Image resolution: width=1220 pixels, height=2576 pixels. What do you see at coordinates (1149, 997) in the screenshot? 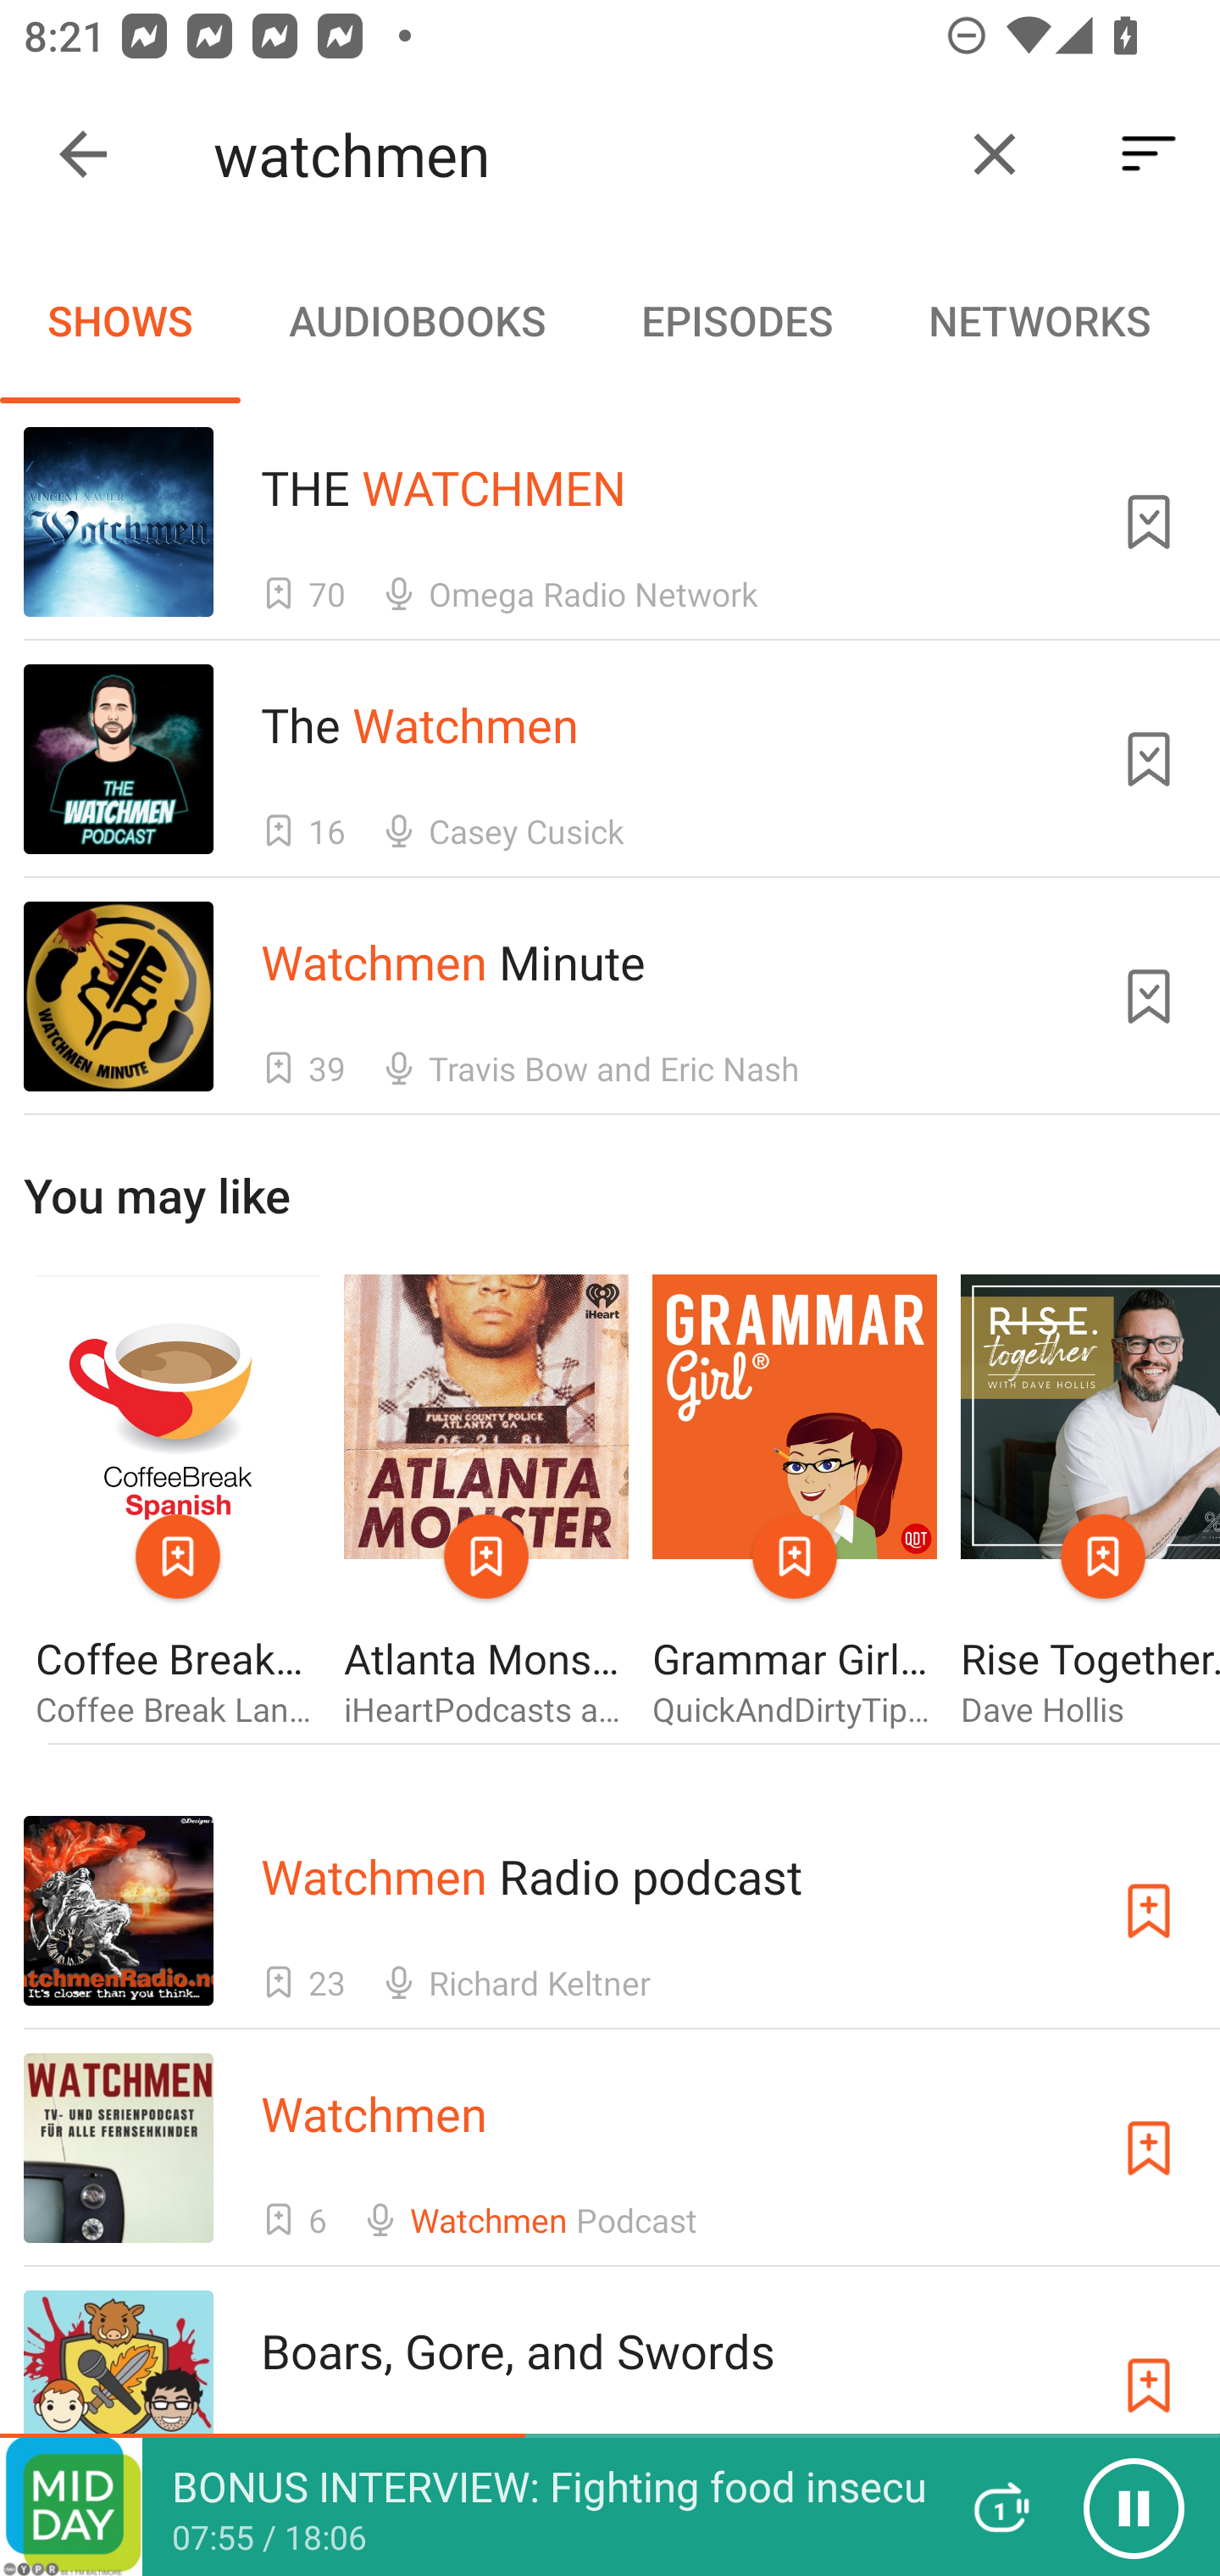
I see `Unsubscribe` at bounding box center [1149, 997].